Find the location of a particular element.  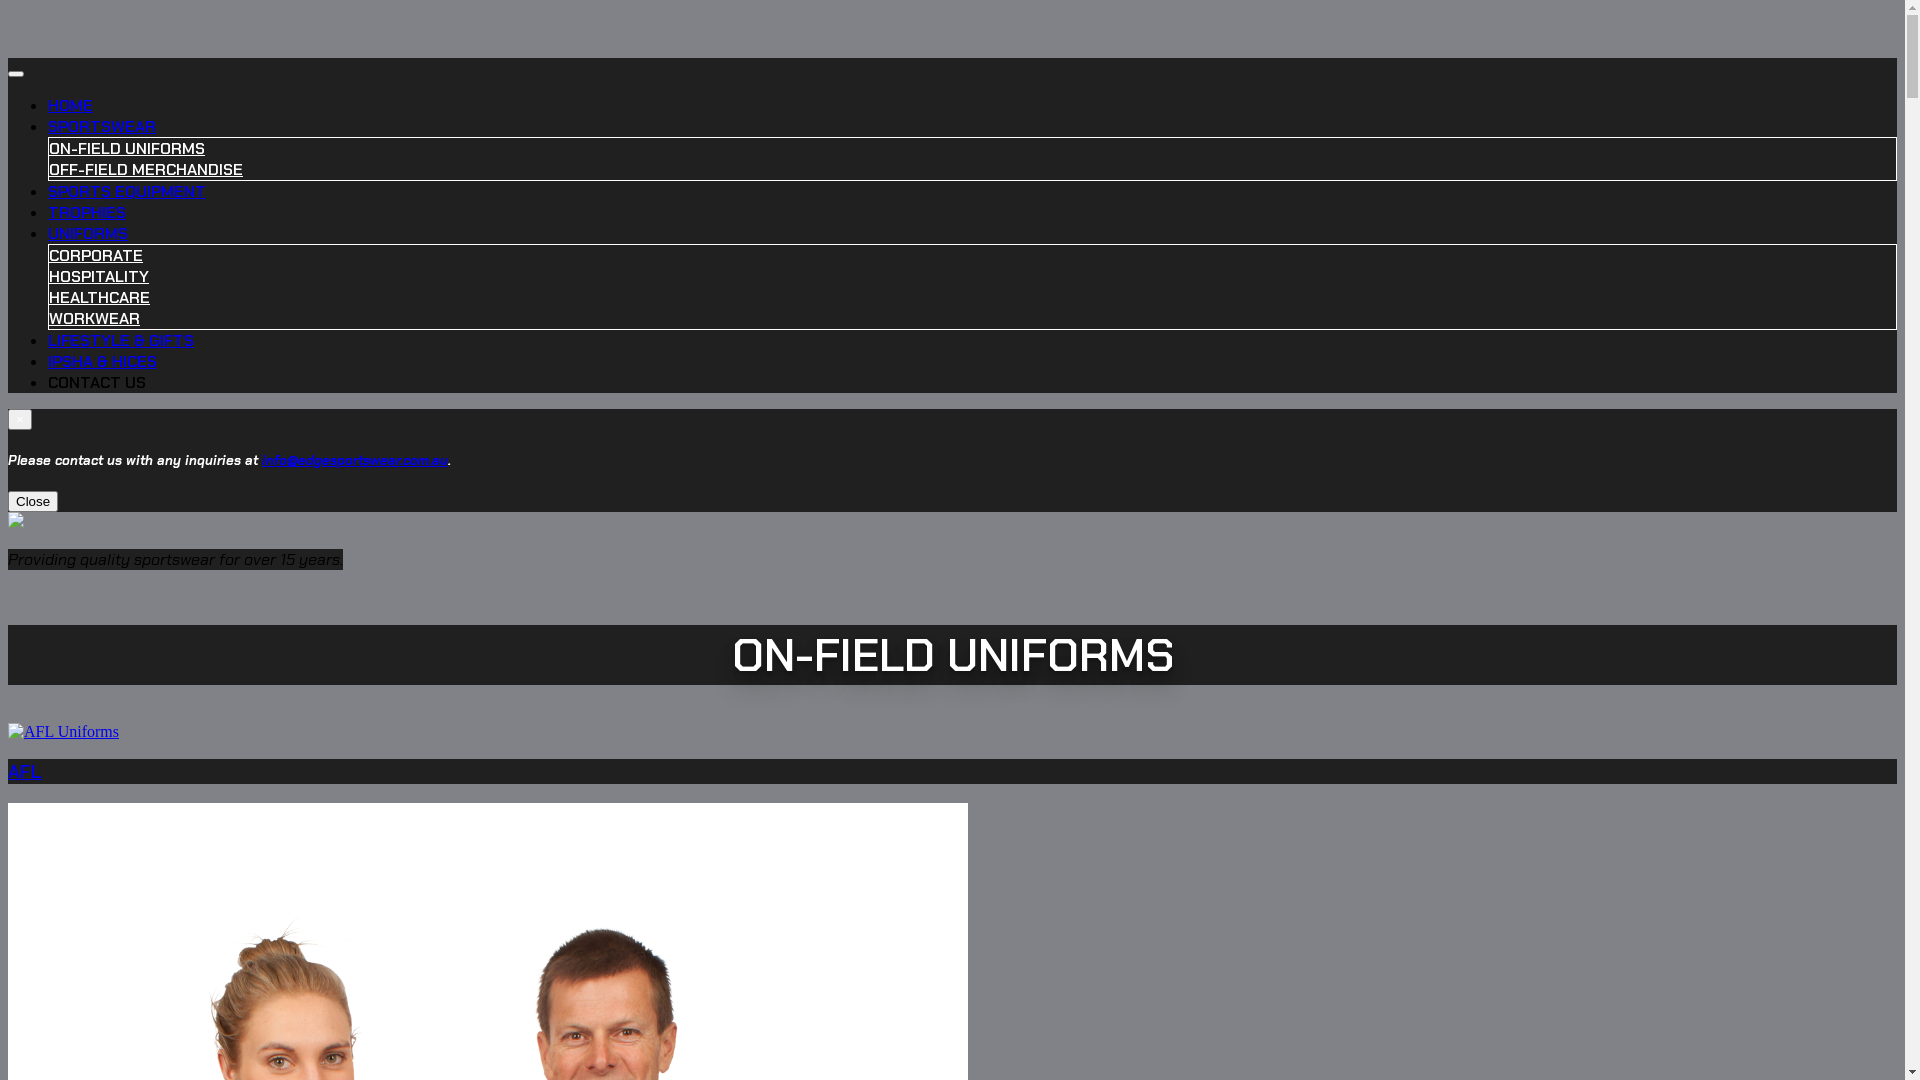

SPORTS EQUIPMENT is located at coordinates (127, 192).